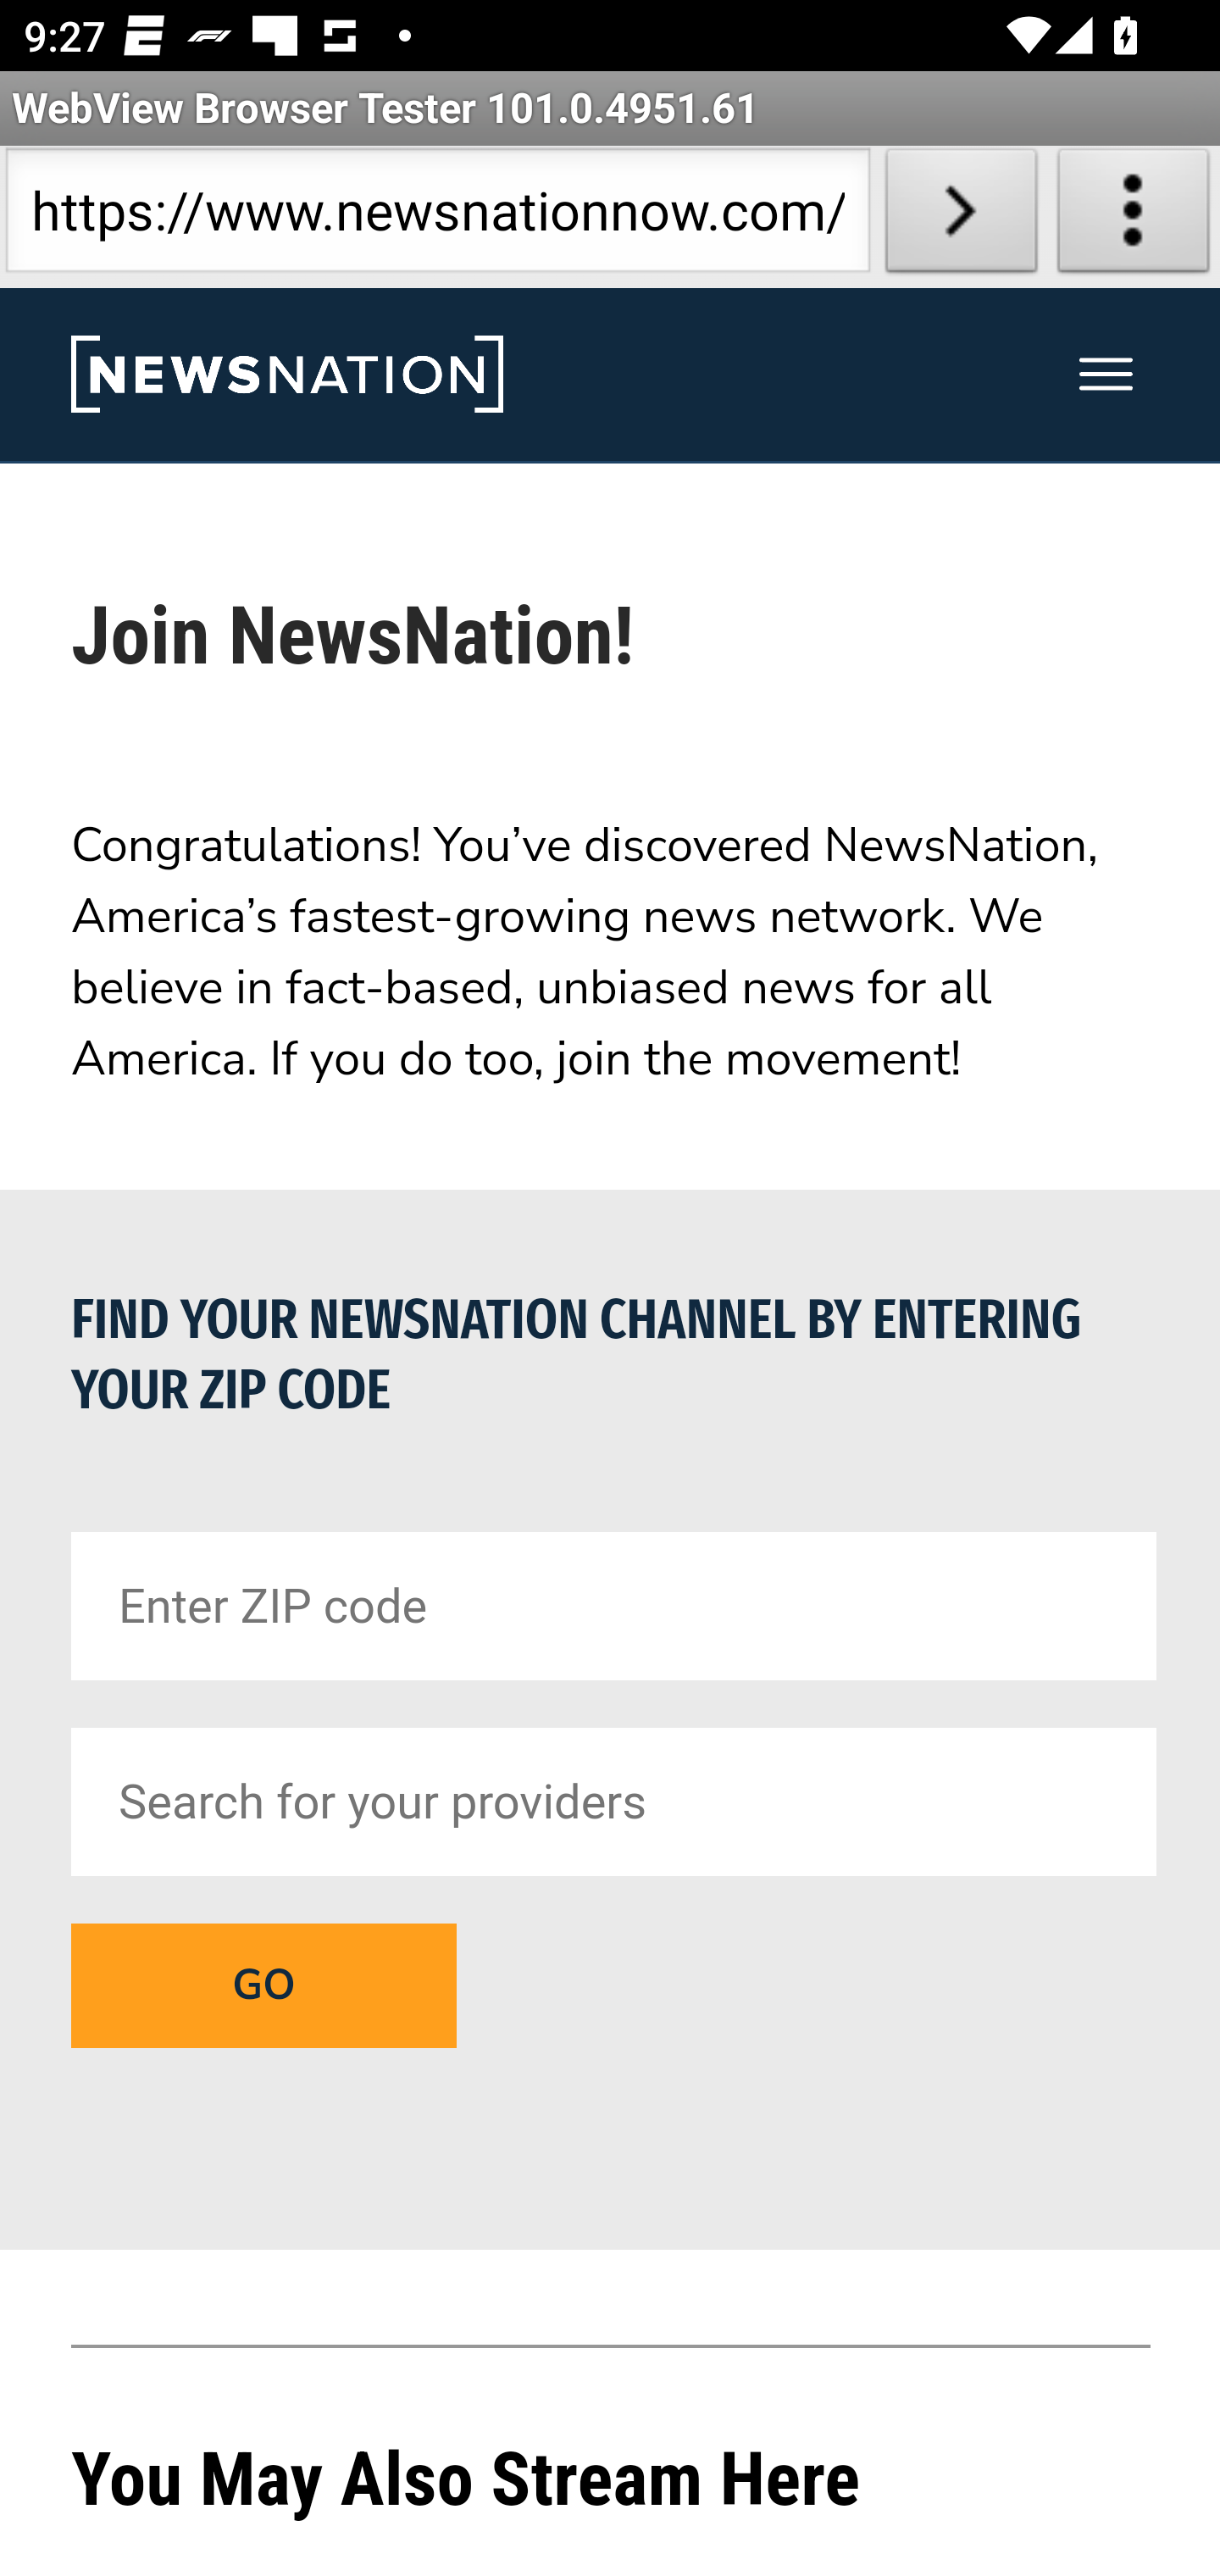 This screenshot has height=2576, width=1220. Describe the element at coordinates (263, 1985) in the screenshot. I see `Go` at that location.